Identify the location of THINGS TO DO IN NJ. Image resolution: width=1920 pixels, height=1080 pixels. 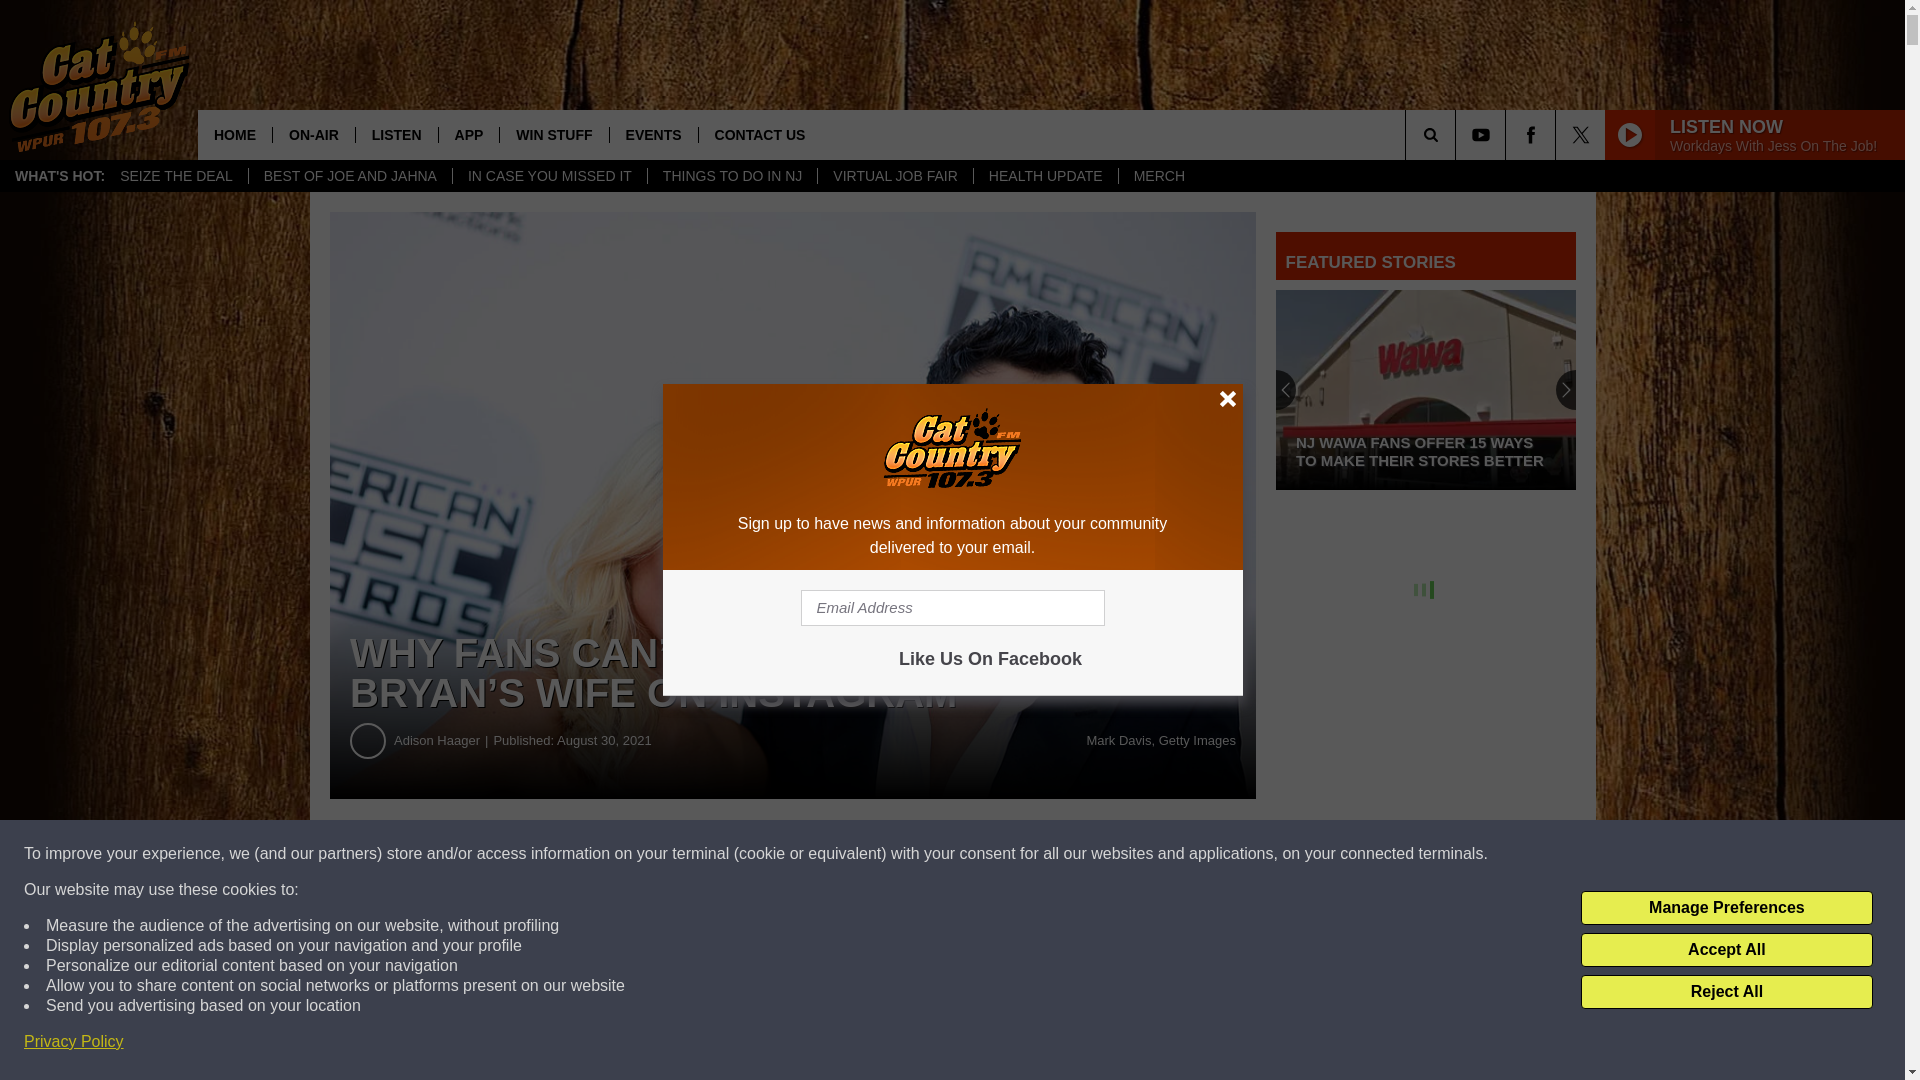
(732, 176).